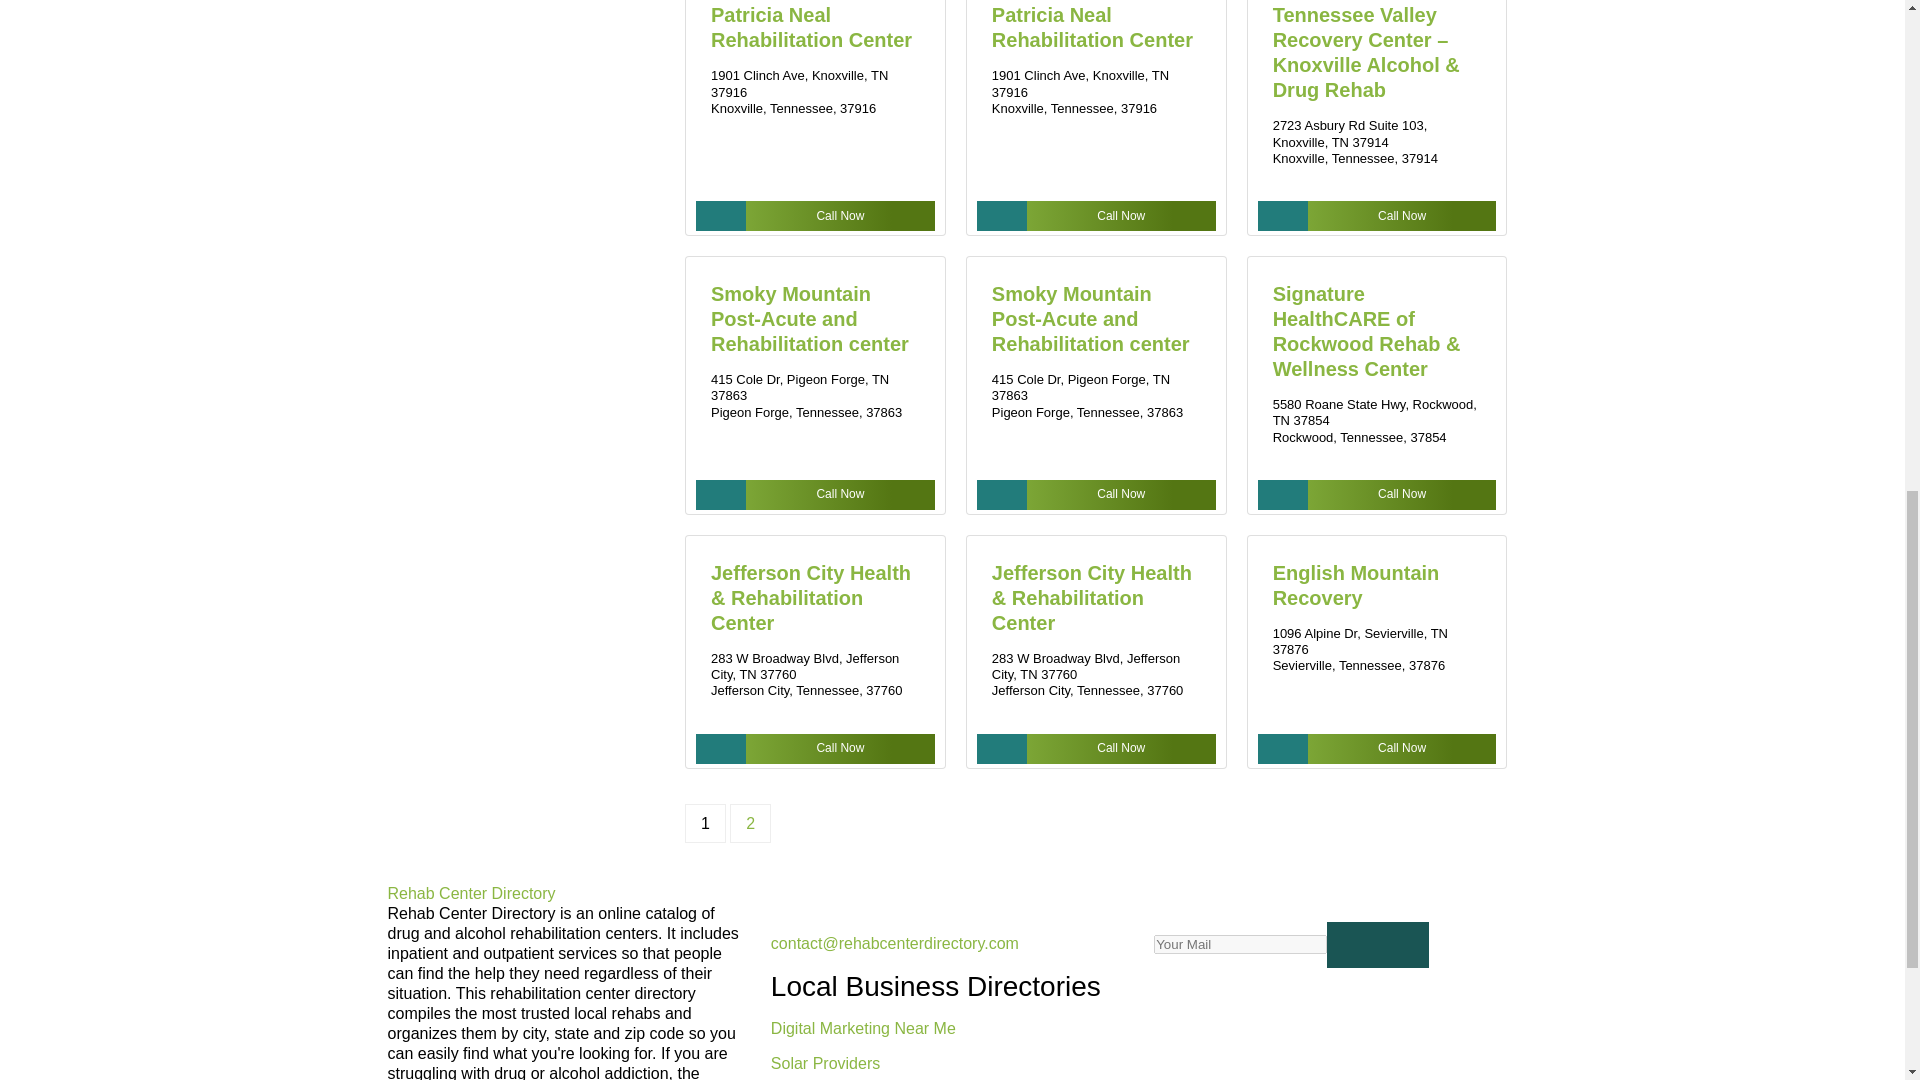  Describe the element at coordinates (1096, 216) in the screenshot. I see `Call Now` at that location.